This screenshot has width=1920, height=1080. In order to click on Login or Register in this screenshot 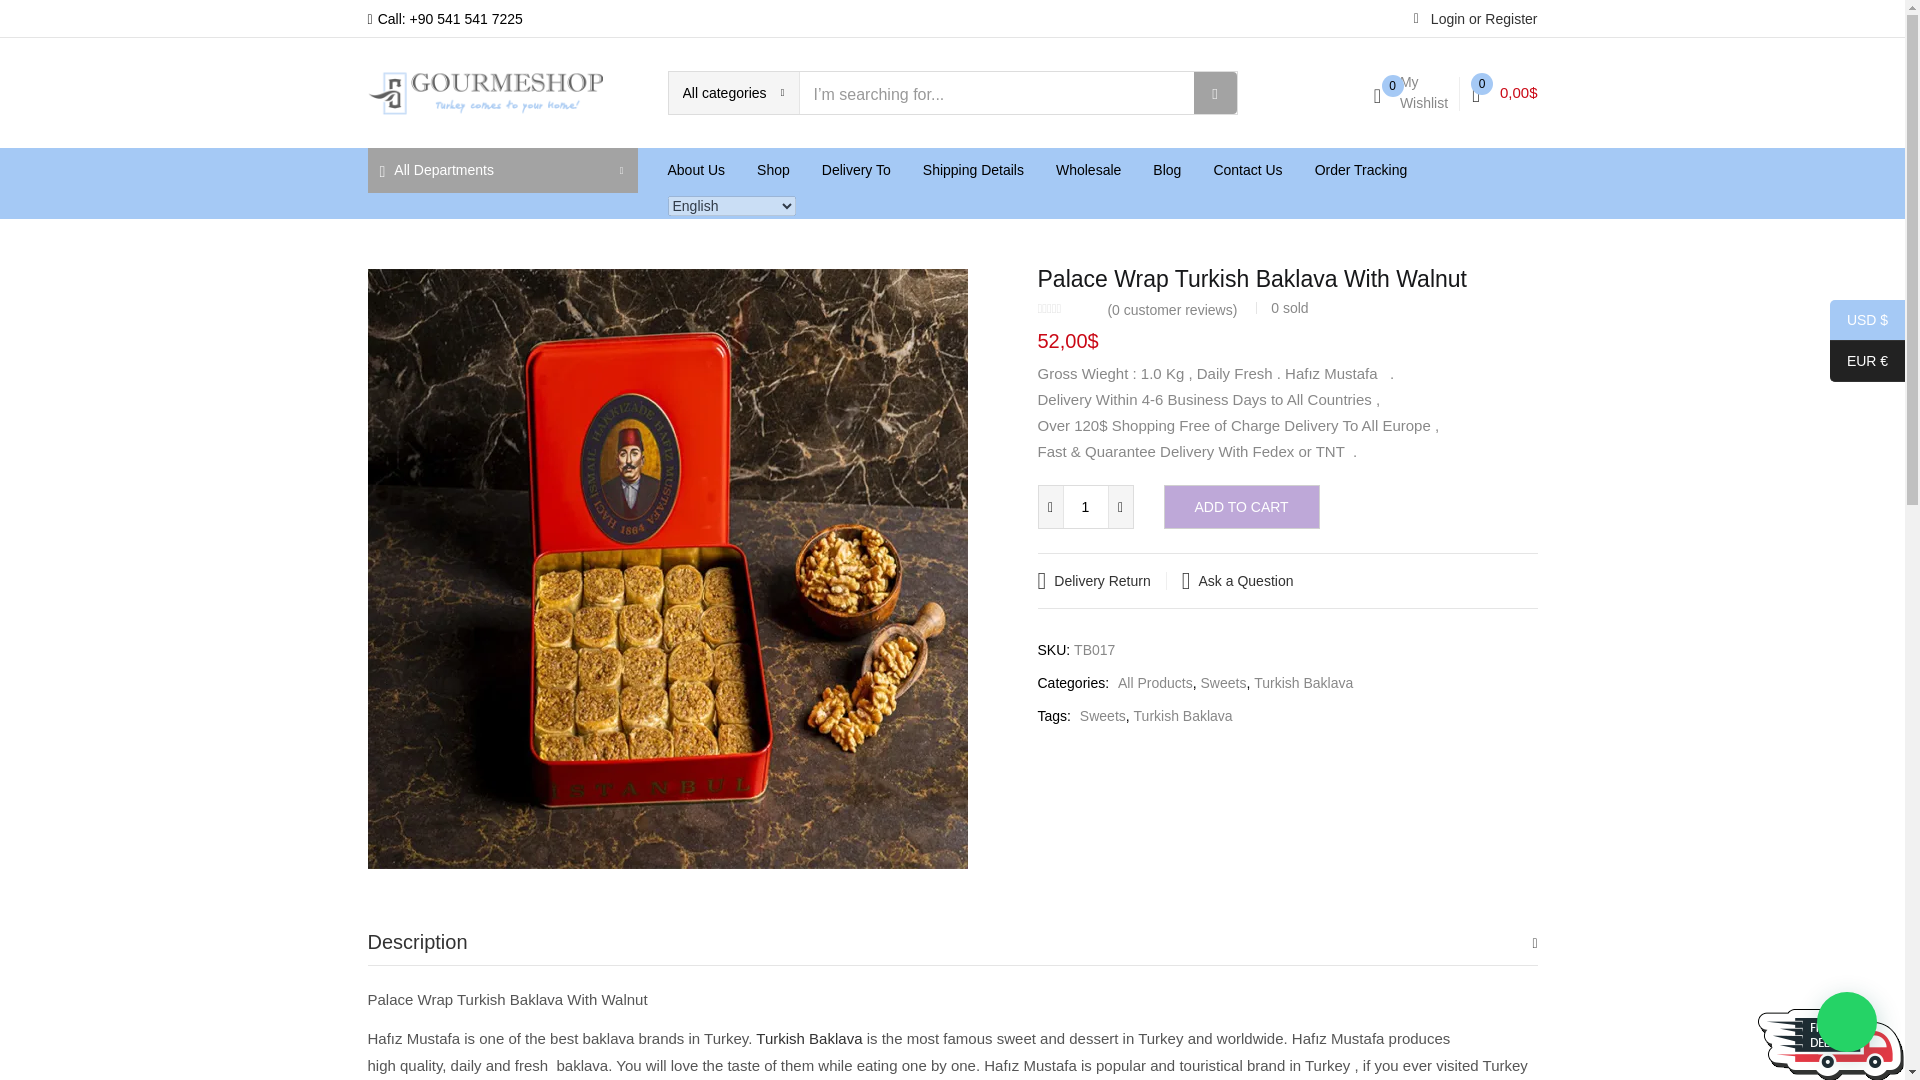, I will do `click(1475, 17)`.